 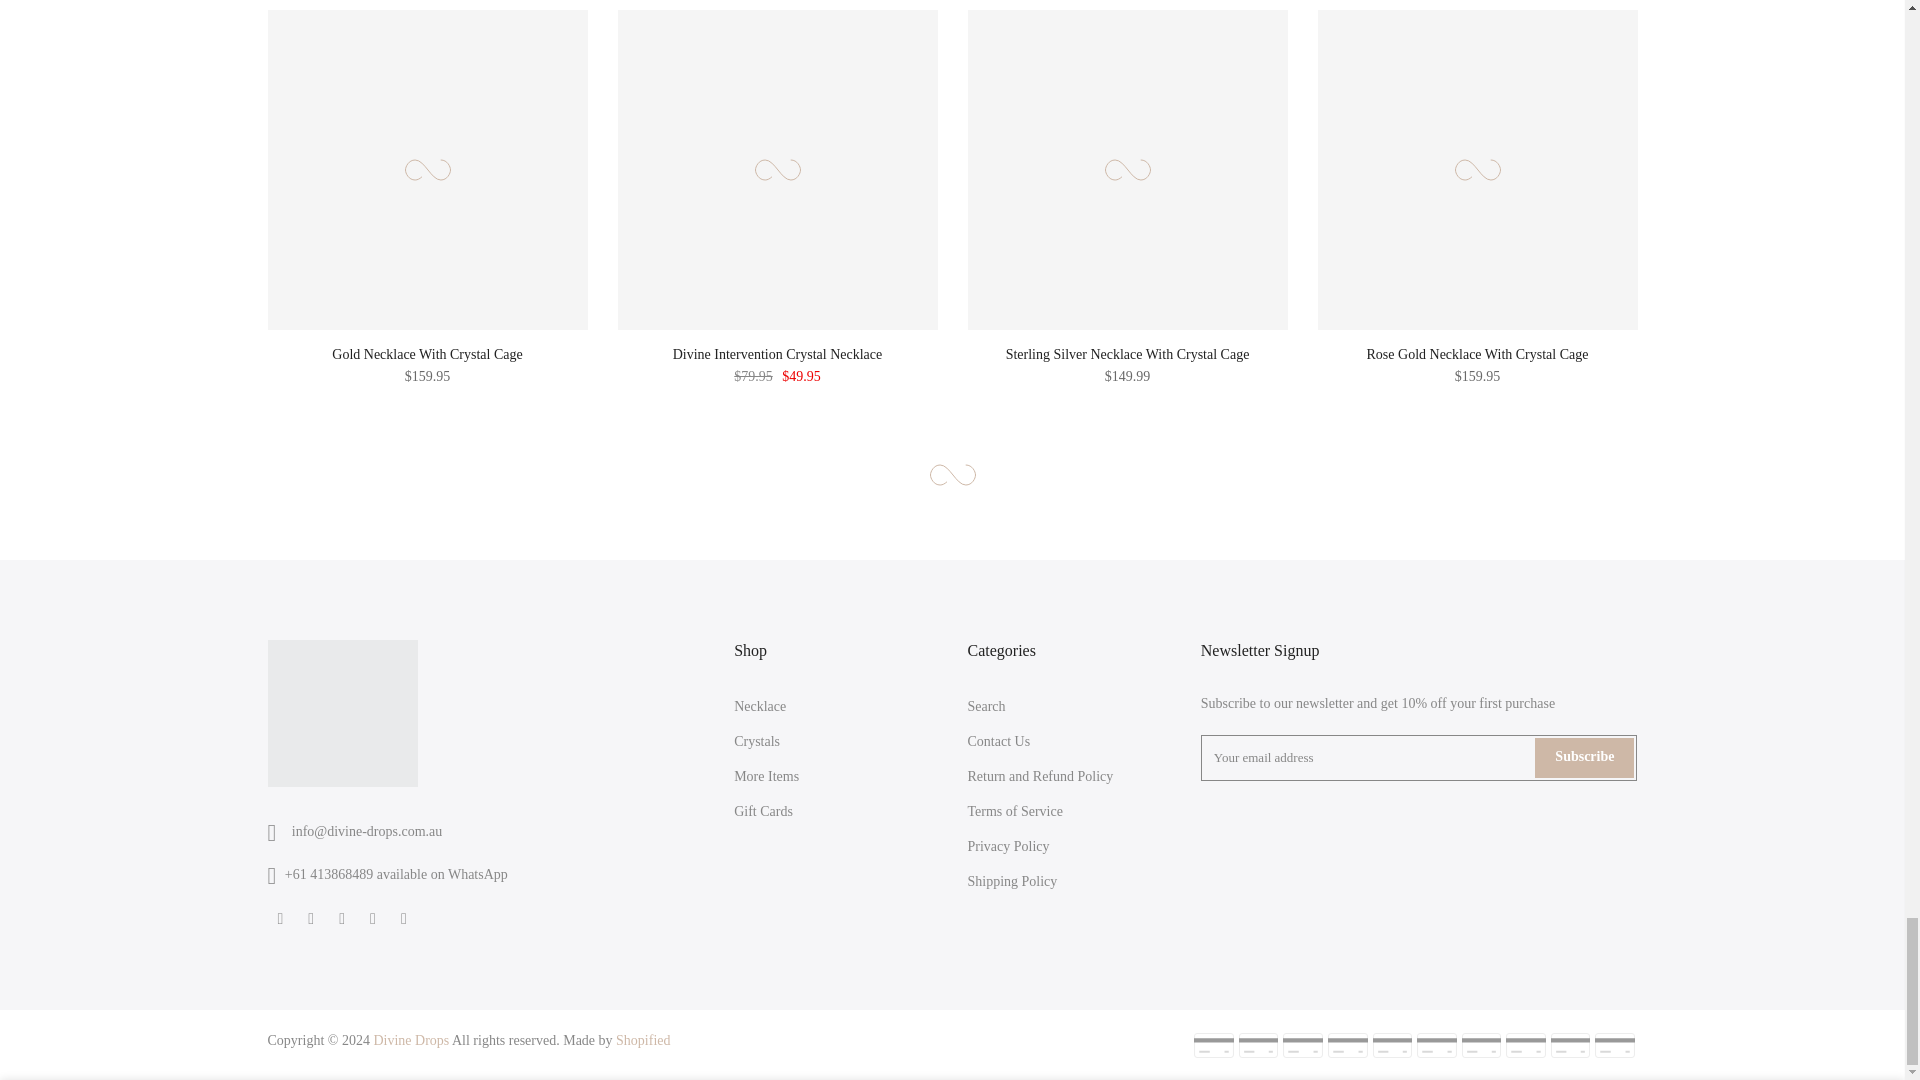 What do you see at coordinates (762, 810) in the screenshot?
I see `Gift Cards` at bounding box center [762, 810].